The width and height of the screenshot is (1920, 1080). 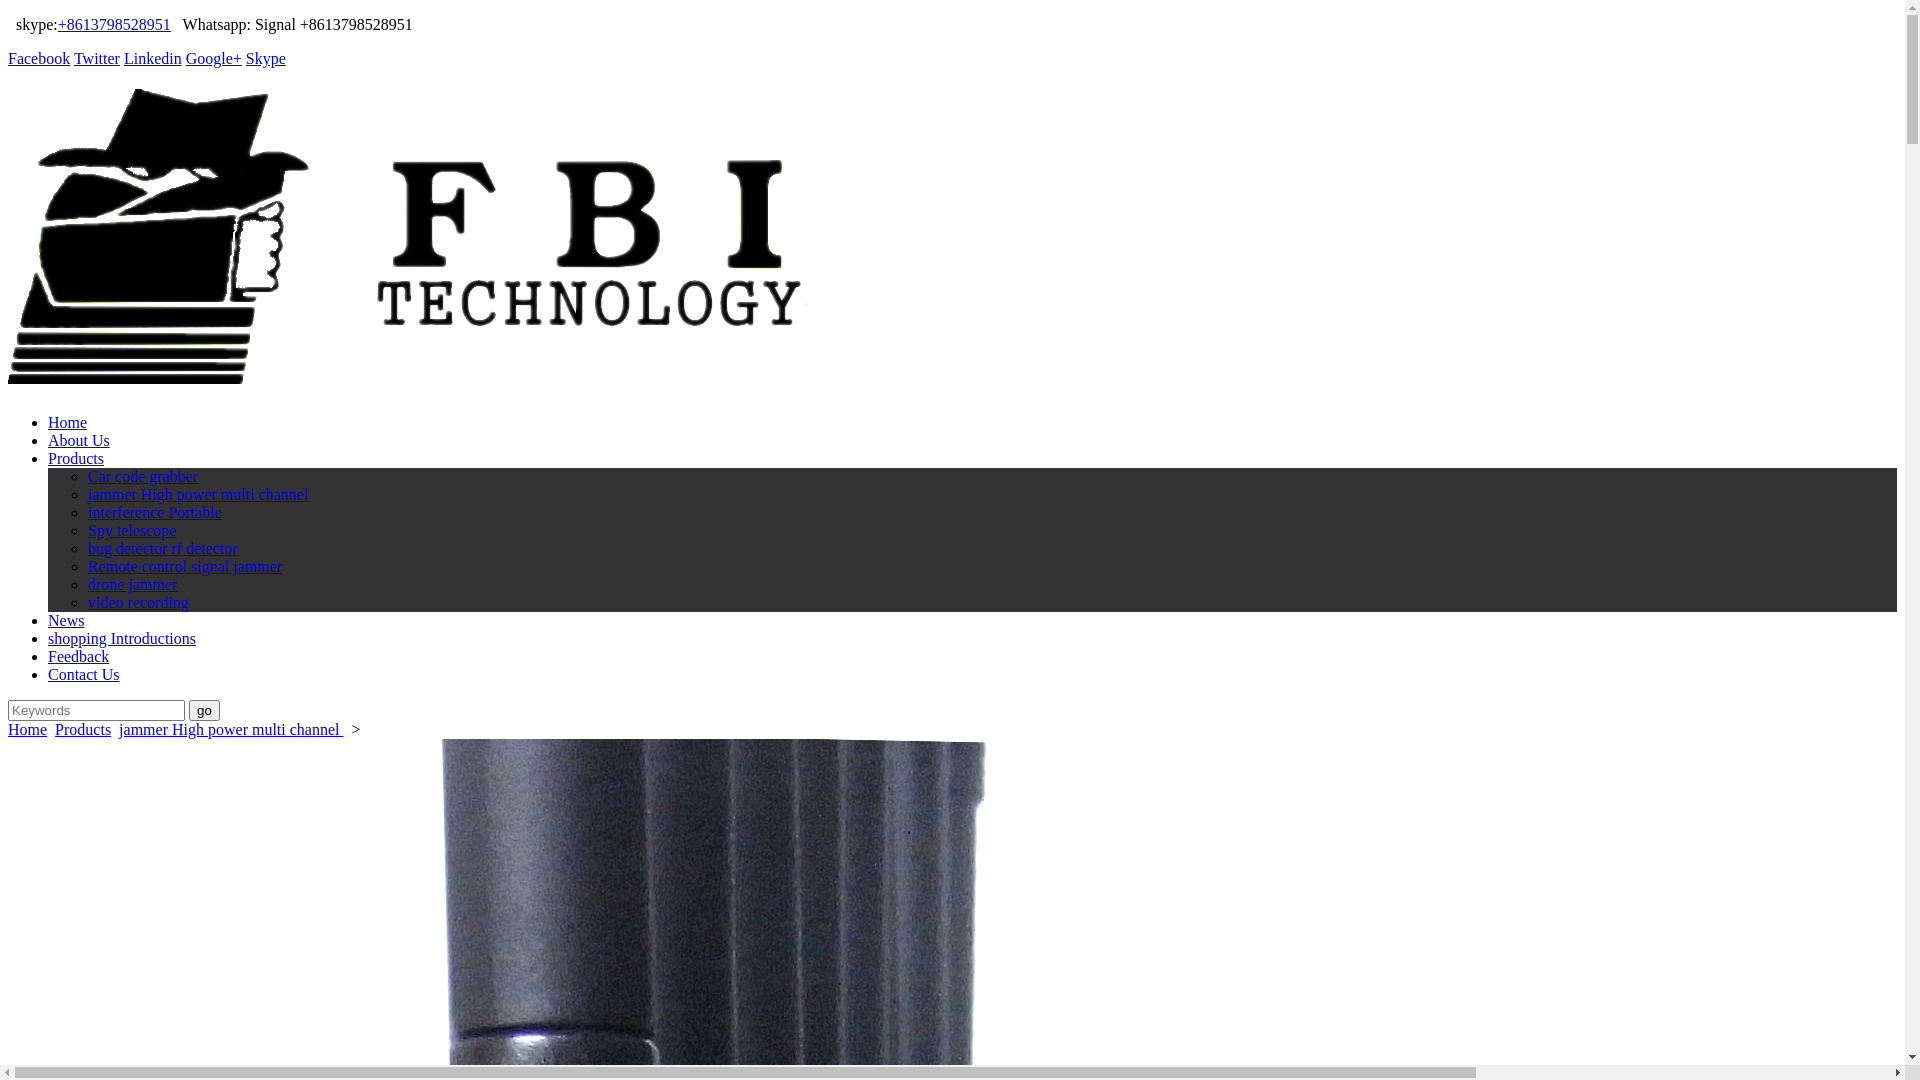 I want to click on drone jammer, so click(x=132, y=584).